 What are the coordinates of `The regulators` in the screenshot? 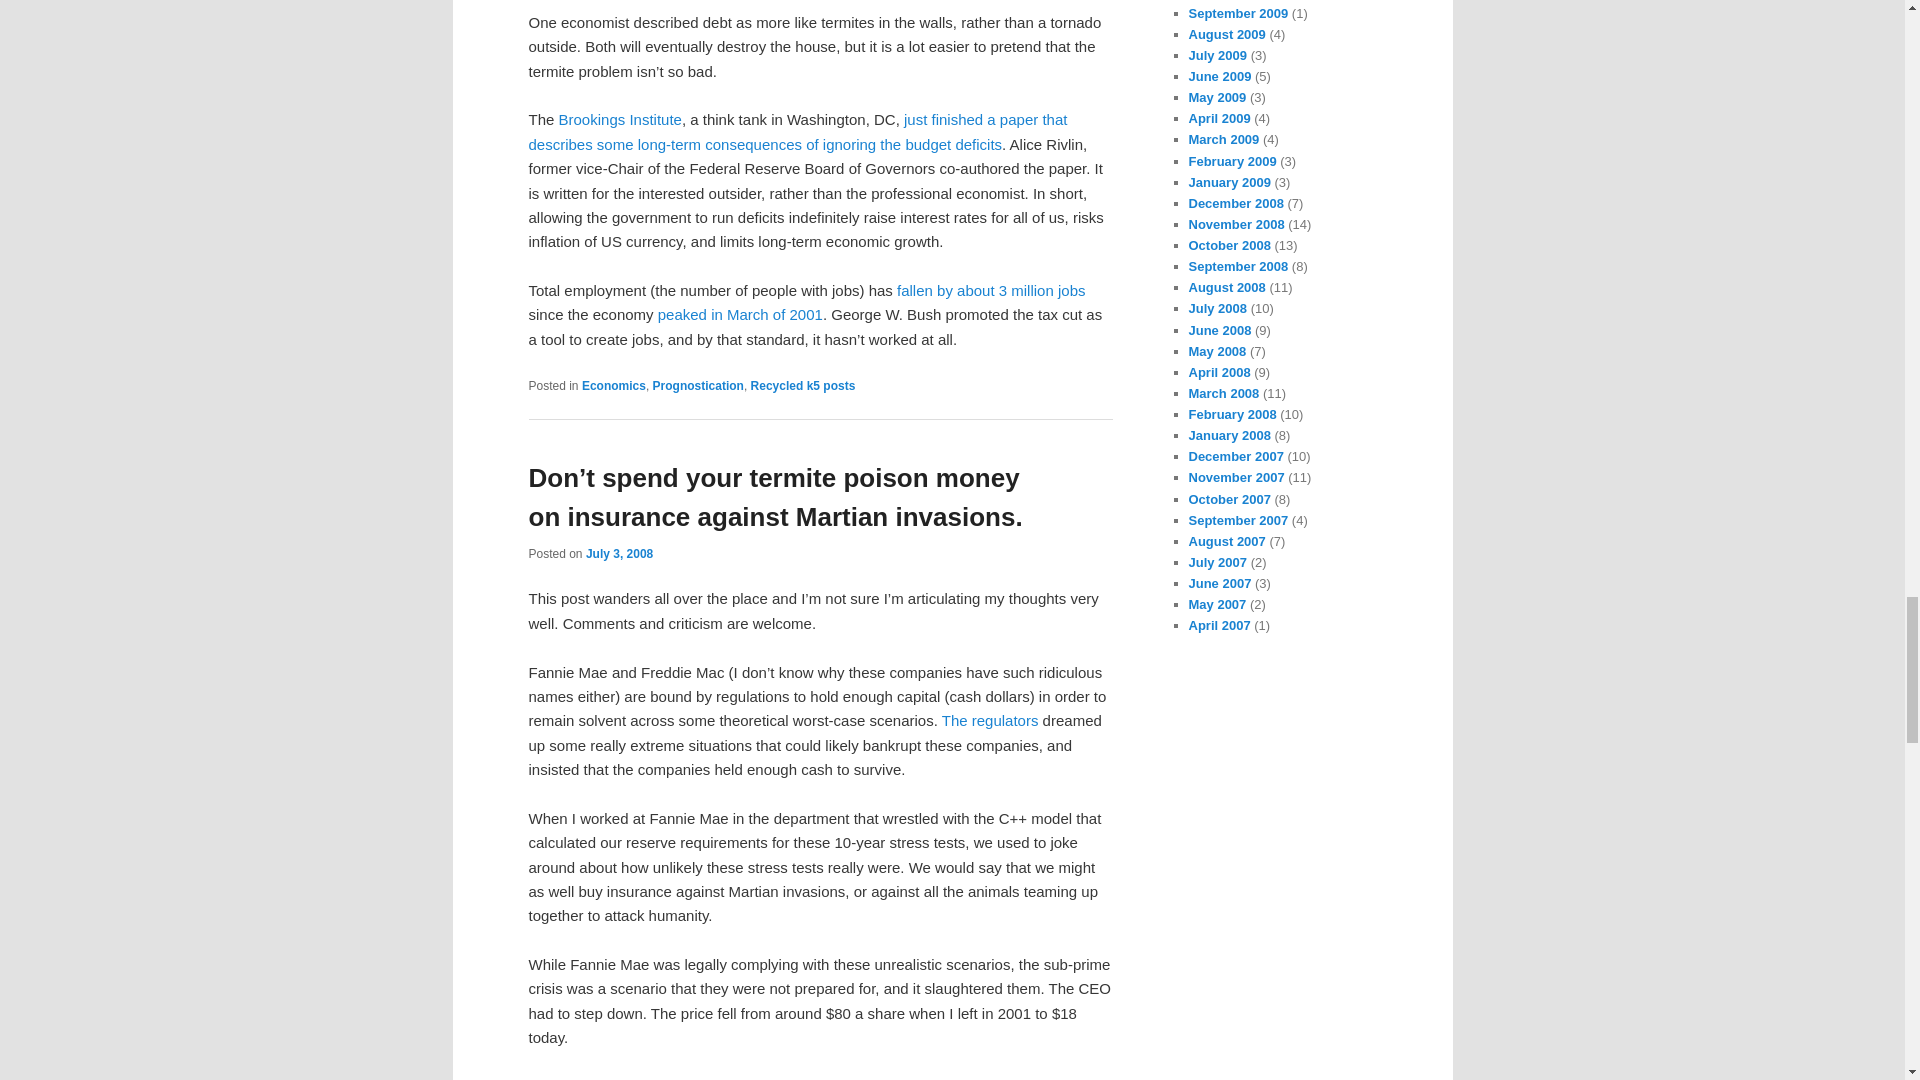 It's located at (990, 720).